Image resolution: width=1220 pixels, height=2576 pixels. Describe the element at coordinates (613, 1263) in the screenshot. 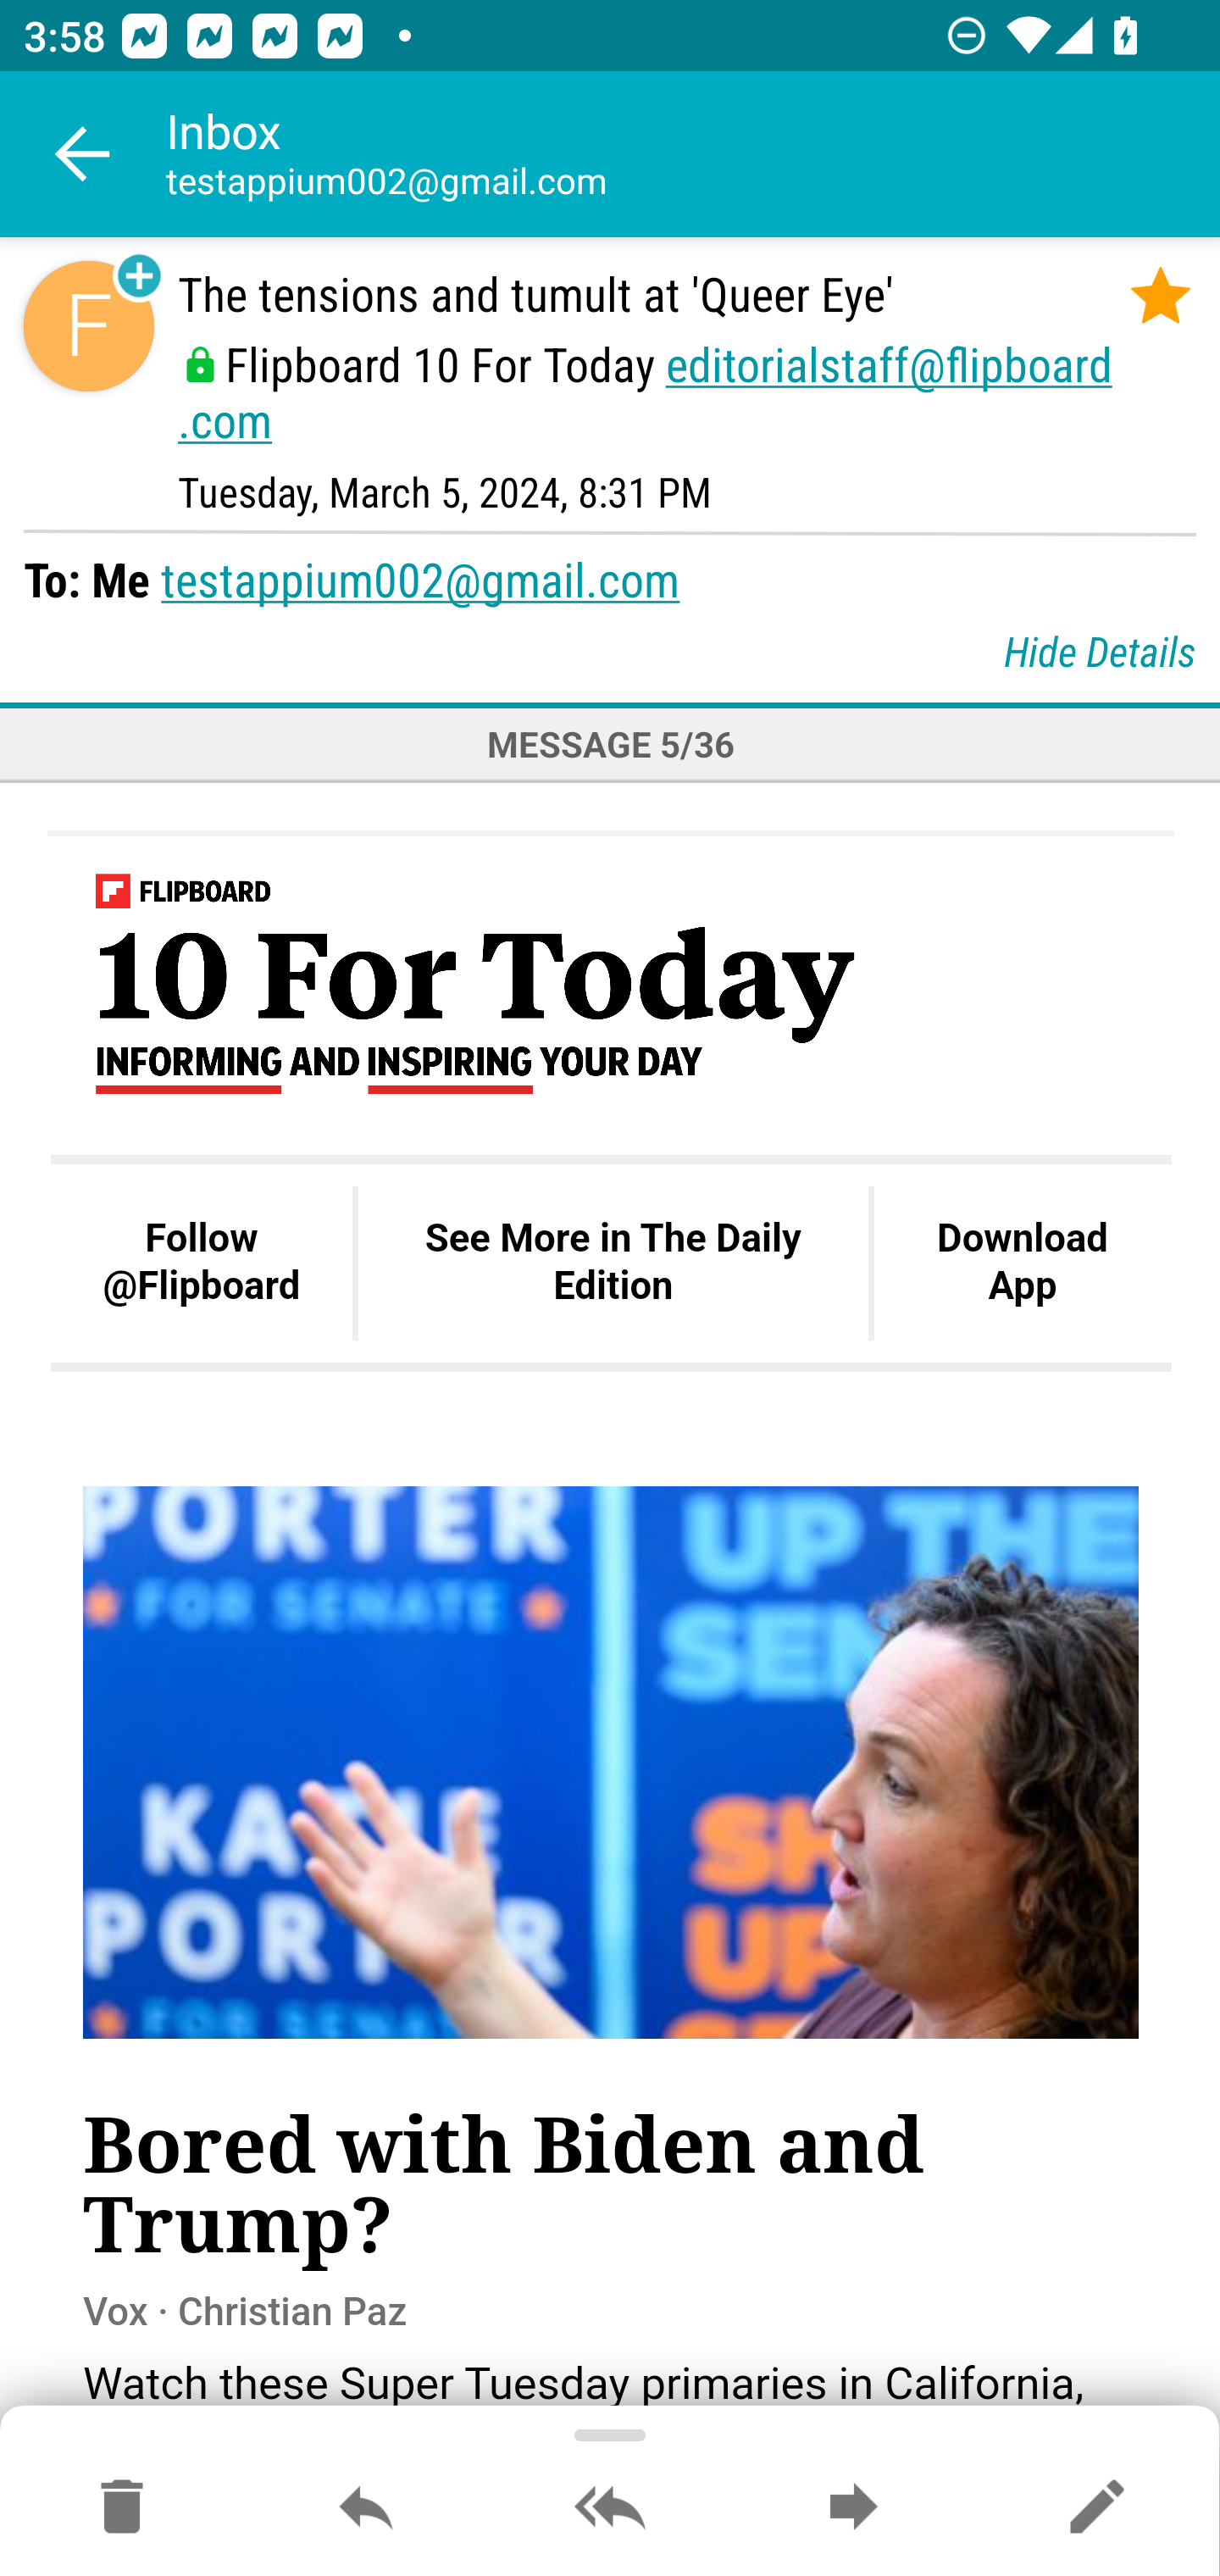

I see `See More in The Daily Edition` at that location.